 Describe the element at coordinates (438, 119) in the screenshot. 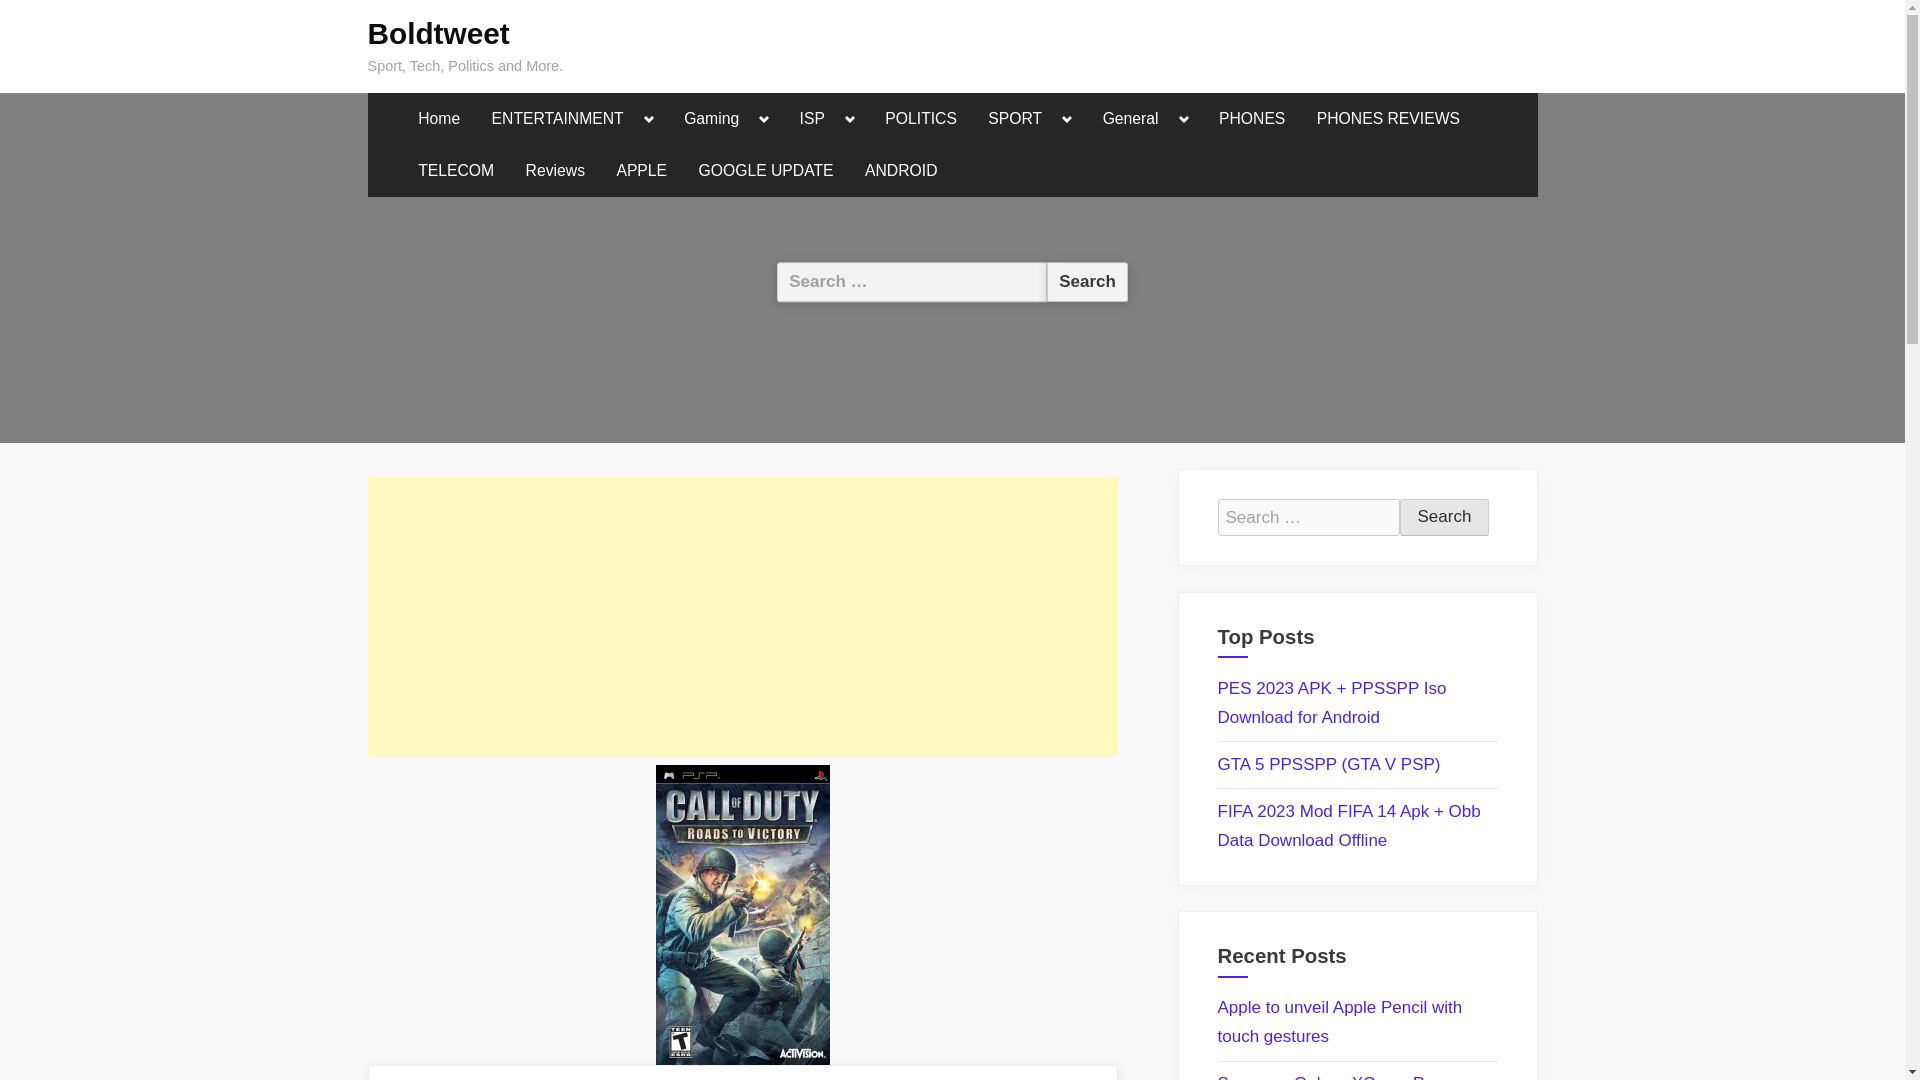

I see `Home` at that location.